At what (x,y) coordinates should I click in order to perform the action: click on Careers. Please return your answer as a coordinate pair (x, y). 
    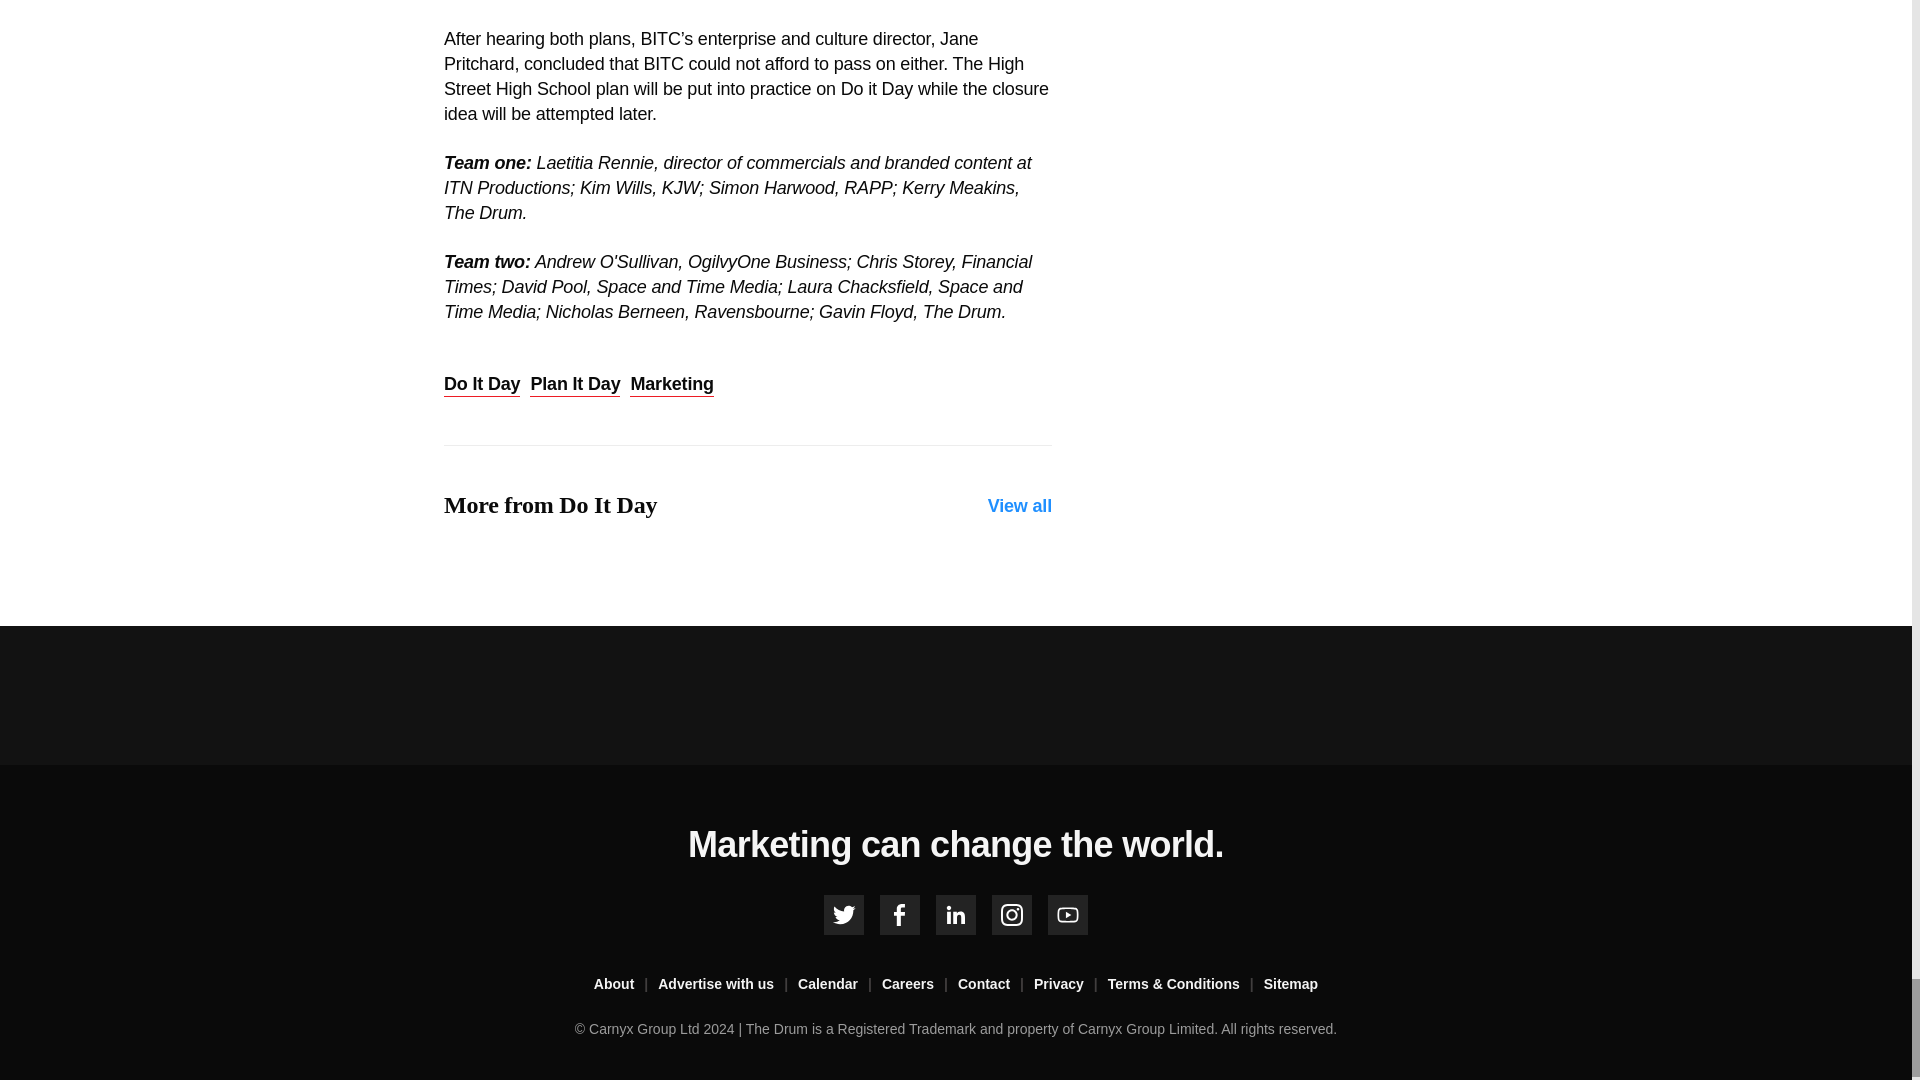
    Looking at the image, I should click on (920, 984).